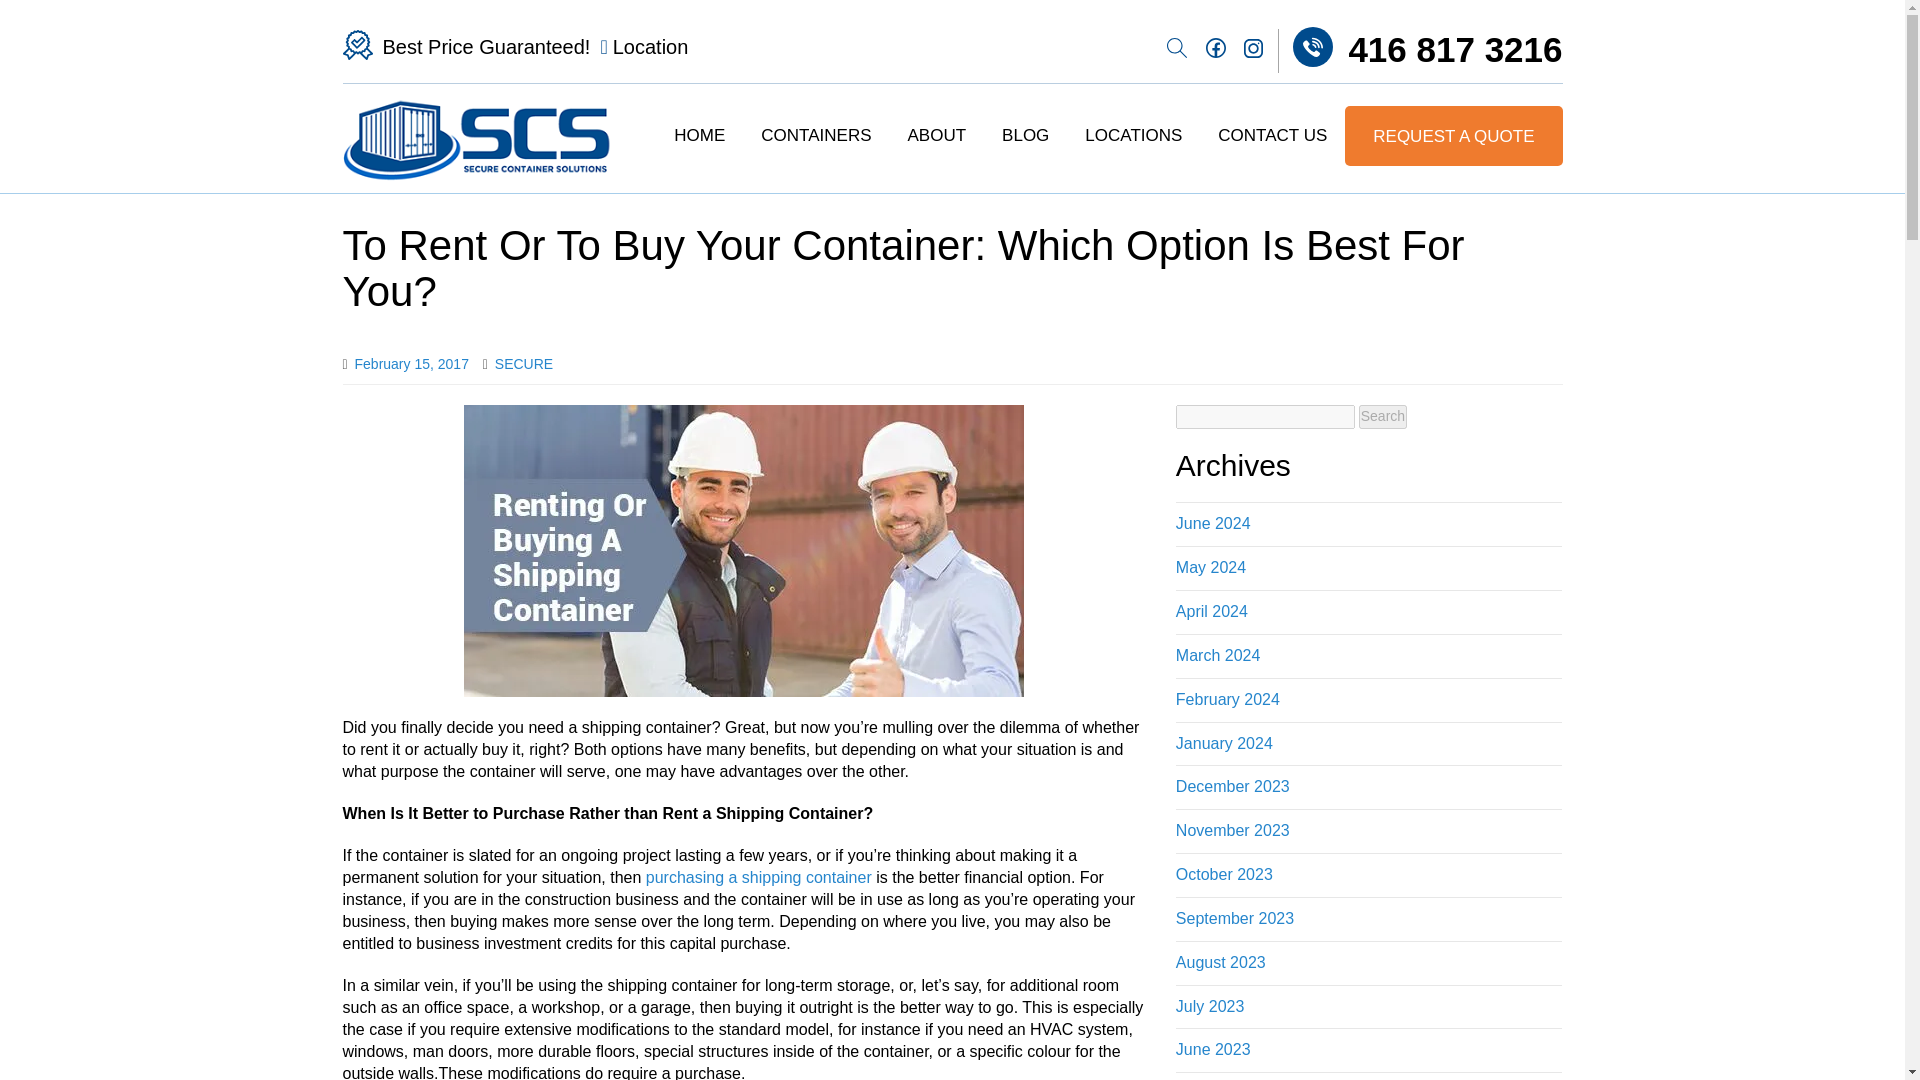 The image size is (1920, 1080). I want to click on Secure Shipping Containers - Secure Container Solutions, so click(476, 139).